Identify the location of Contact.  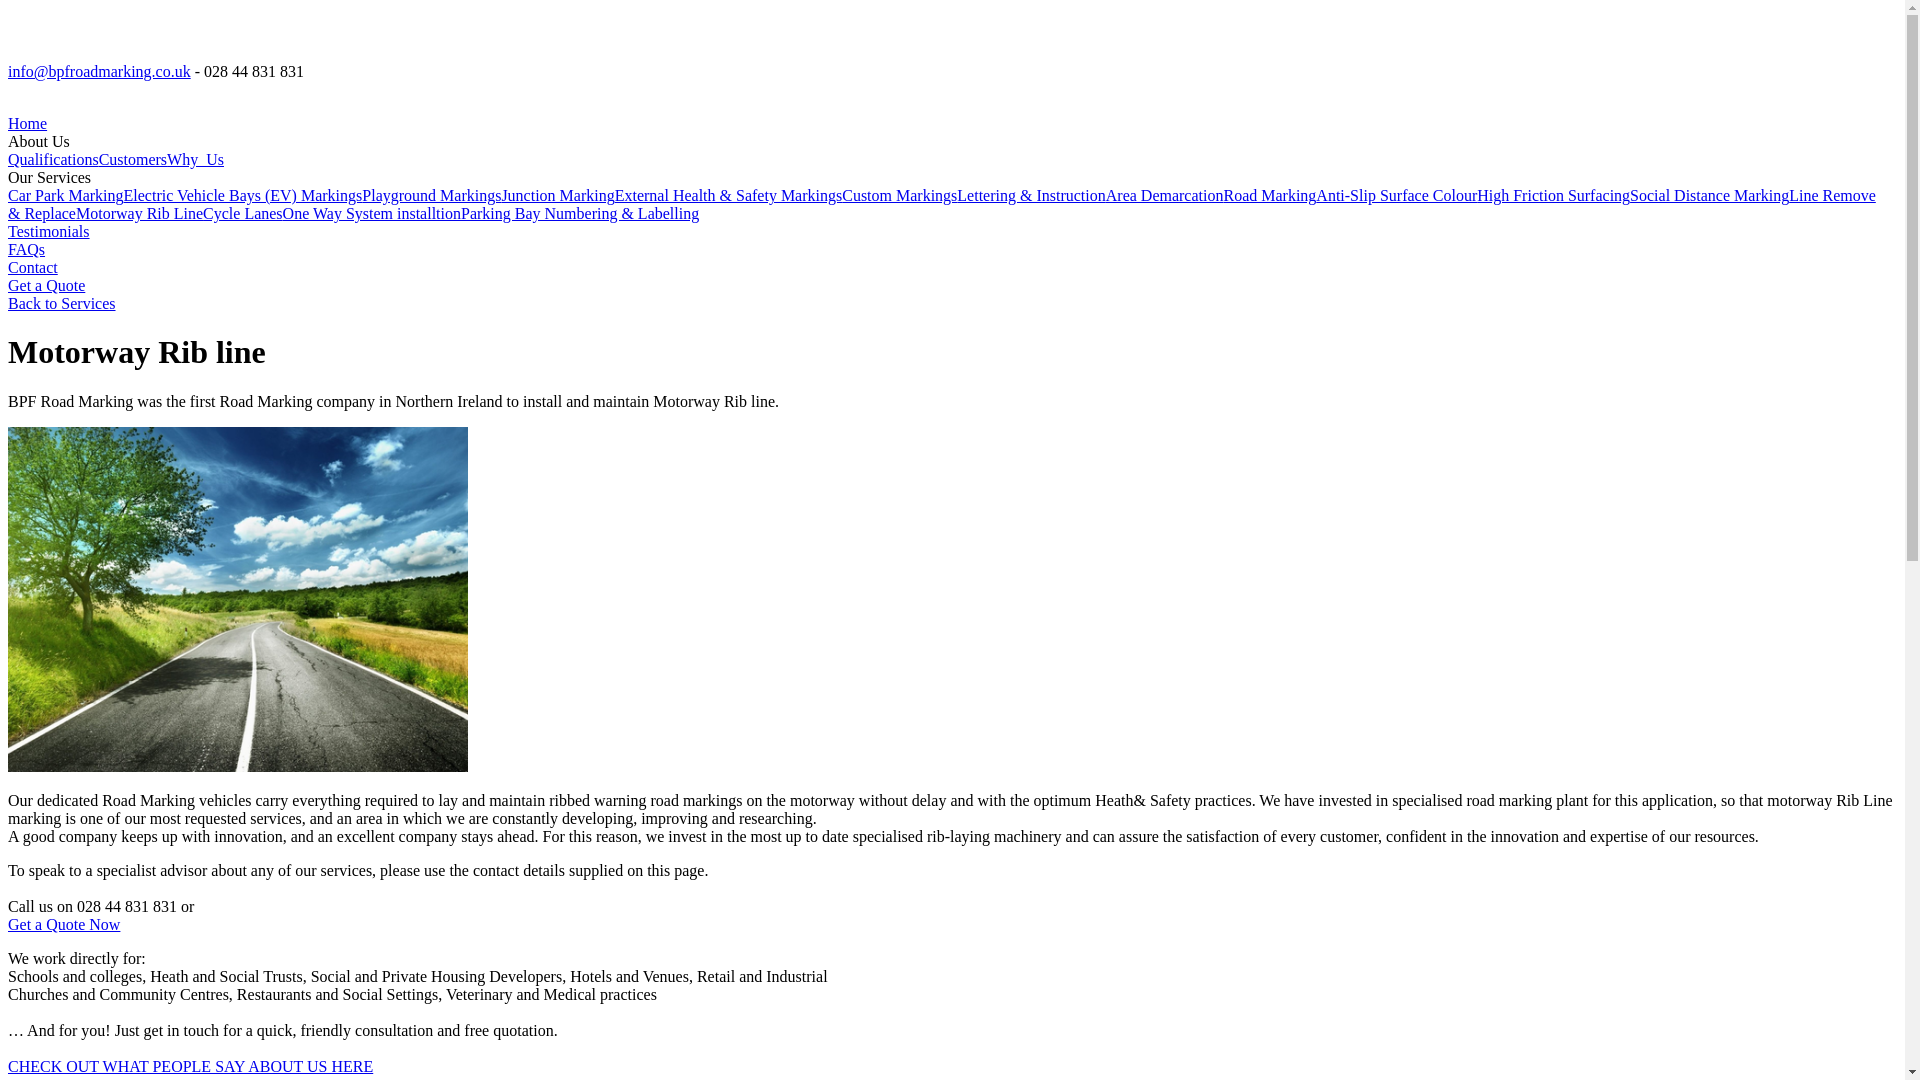
(32, 268).